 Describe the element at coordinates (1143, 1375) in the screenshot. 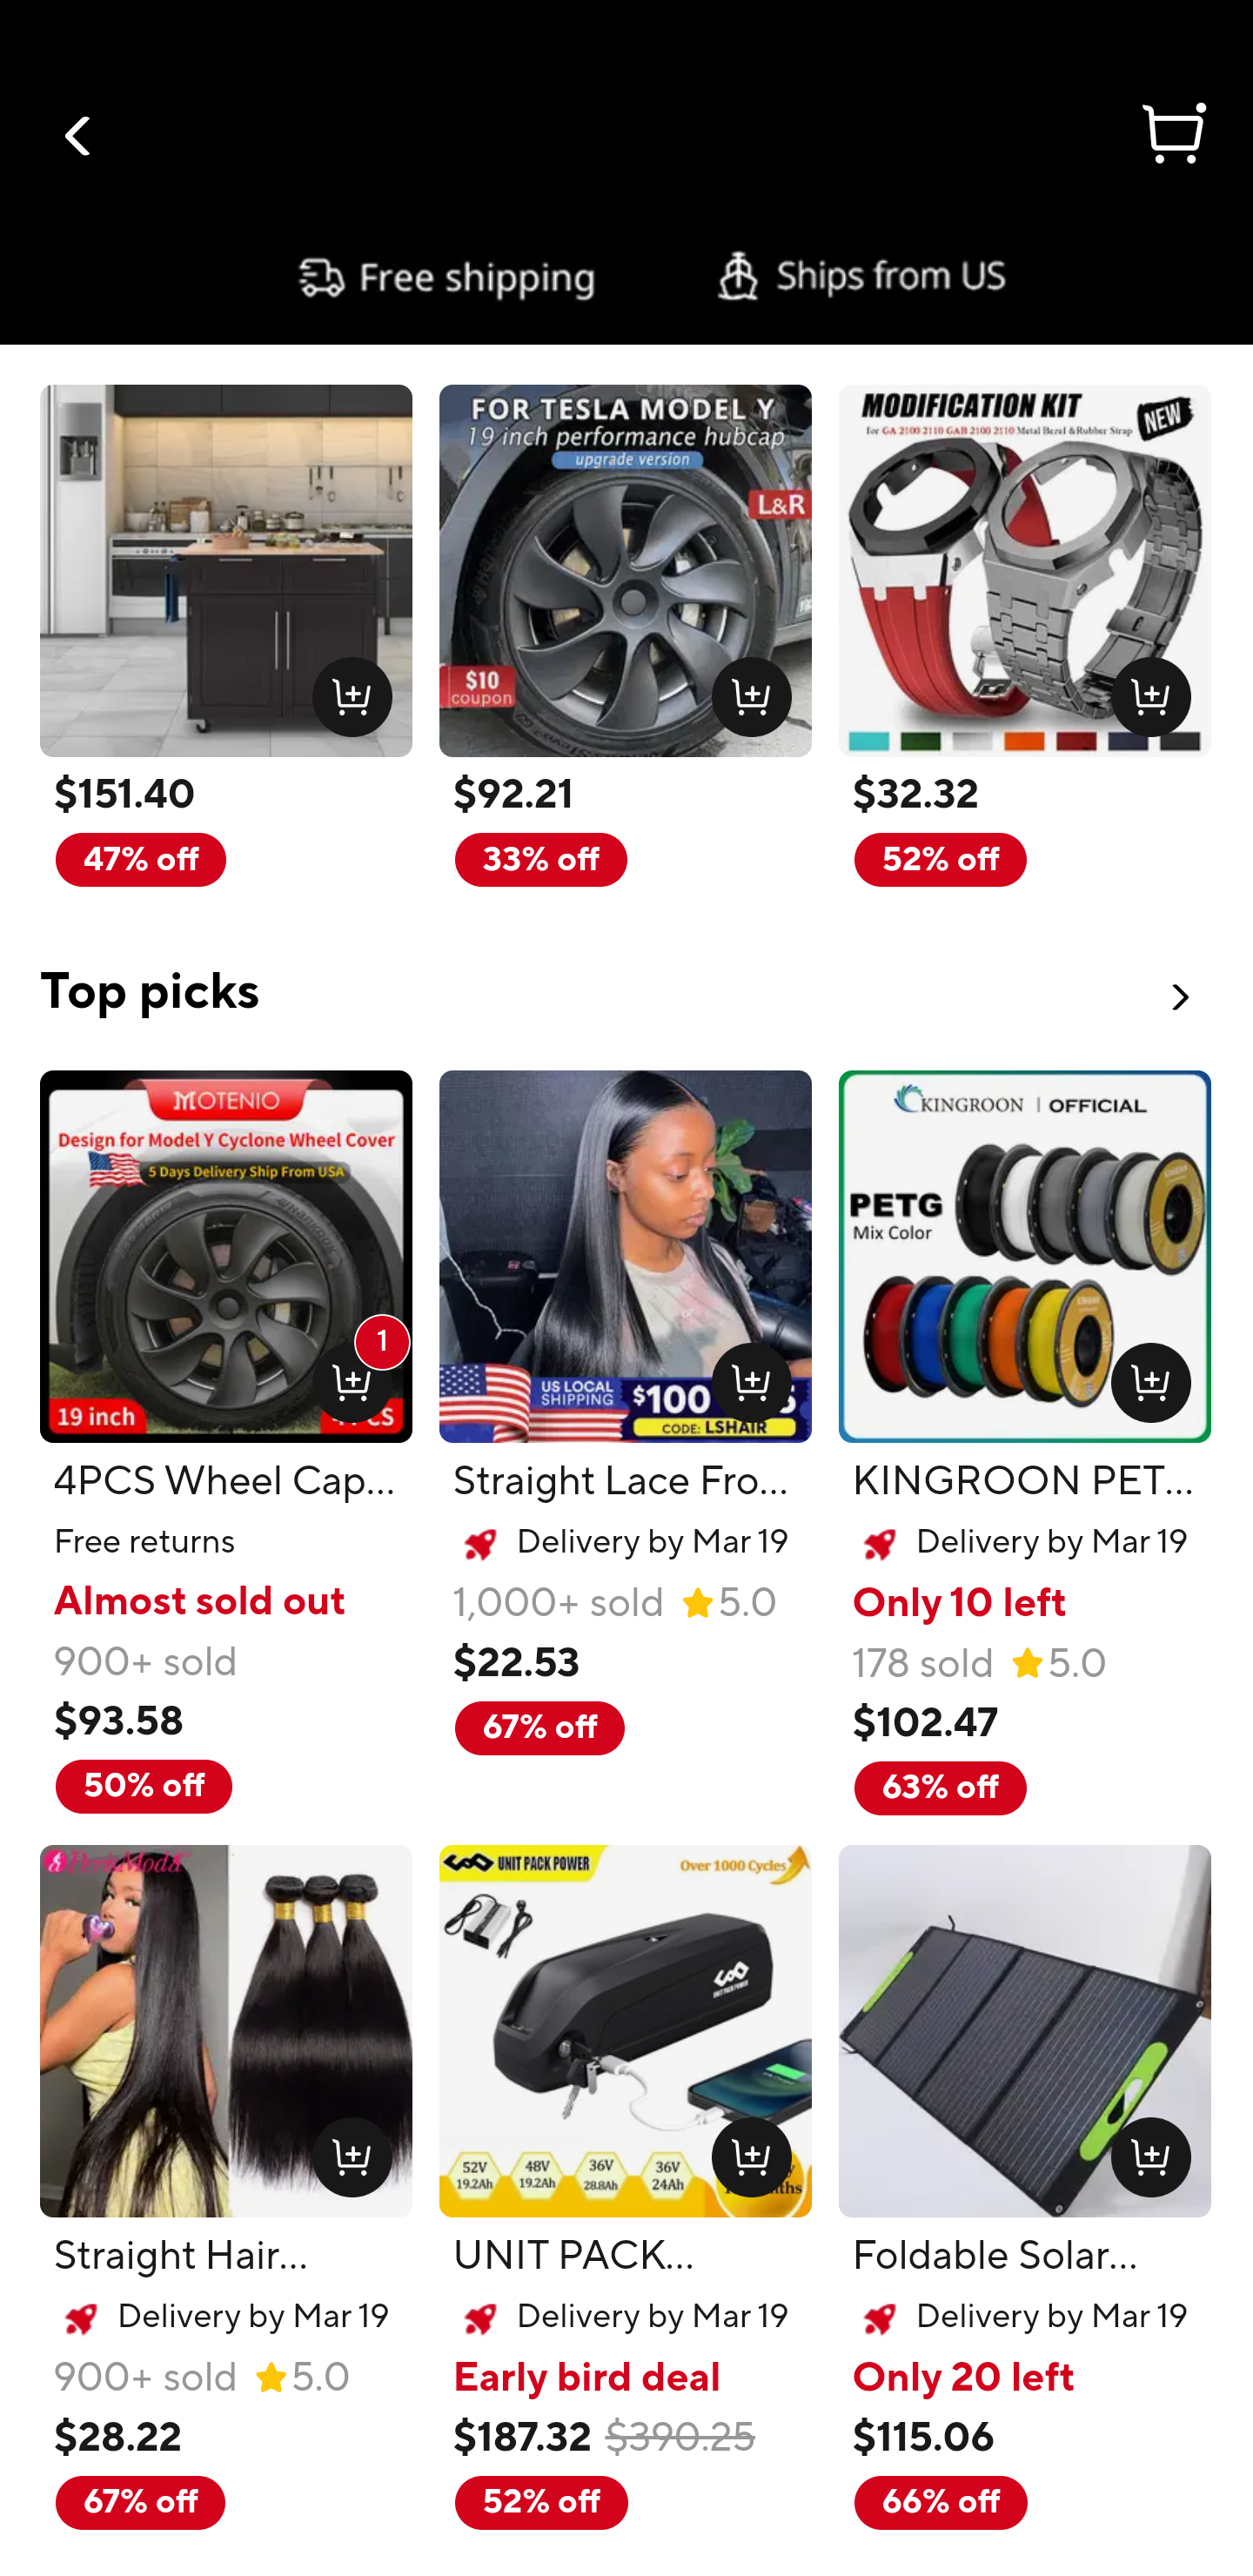

I see `128x128.png_` at that location.